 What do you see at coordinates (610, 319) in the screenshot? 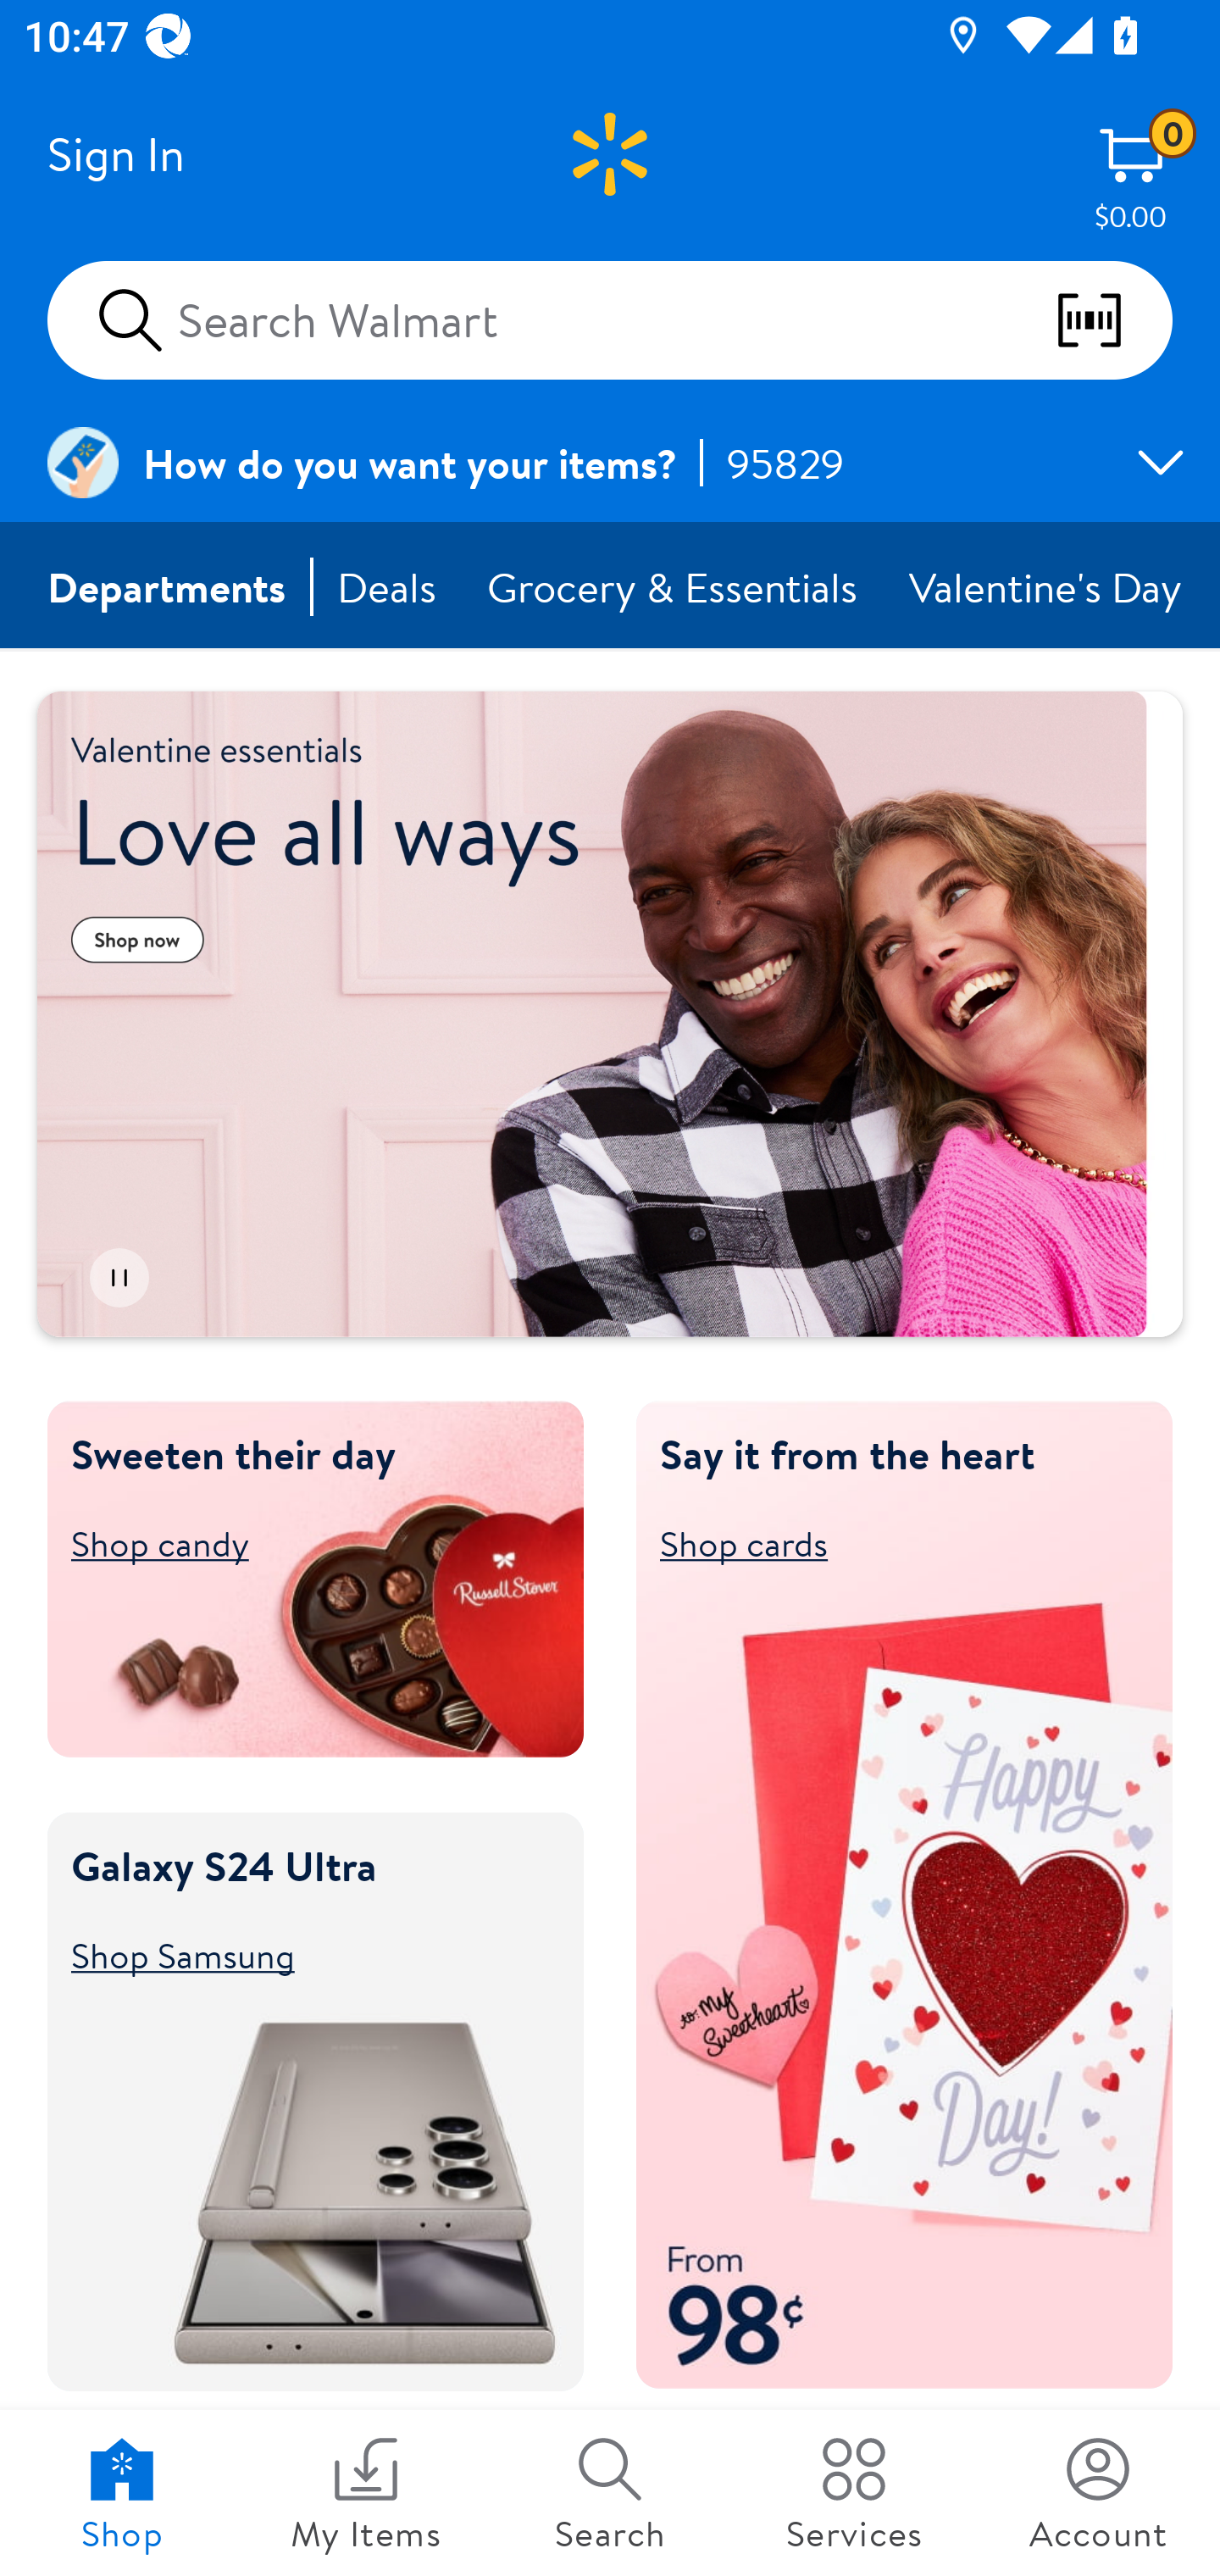
I see `Search Walmart scan barcodes qr codes and more` at bounding box center [610, 319].